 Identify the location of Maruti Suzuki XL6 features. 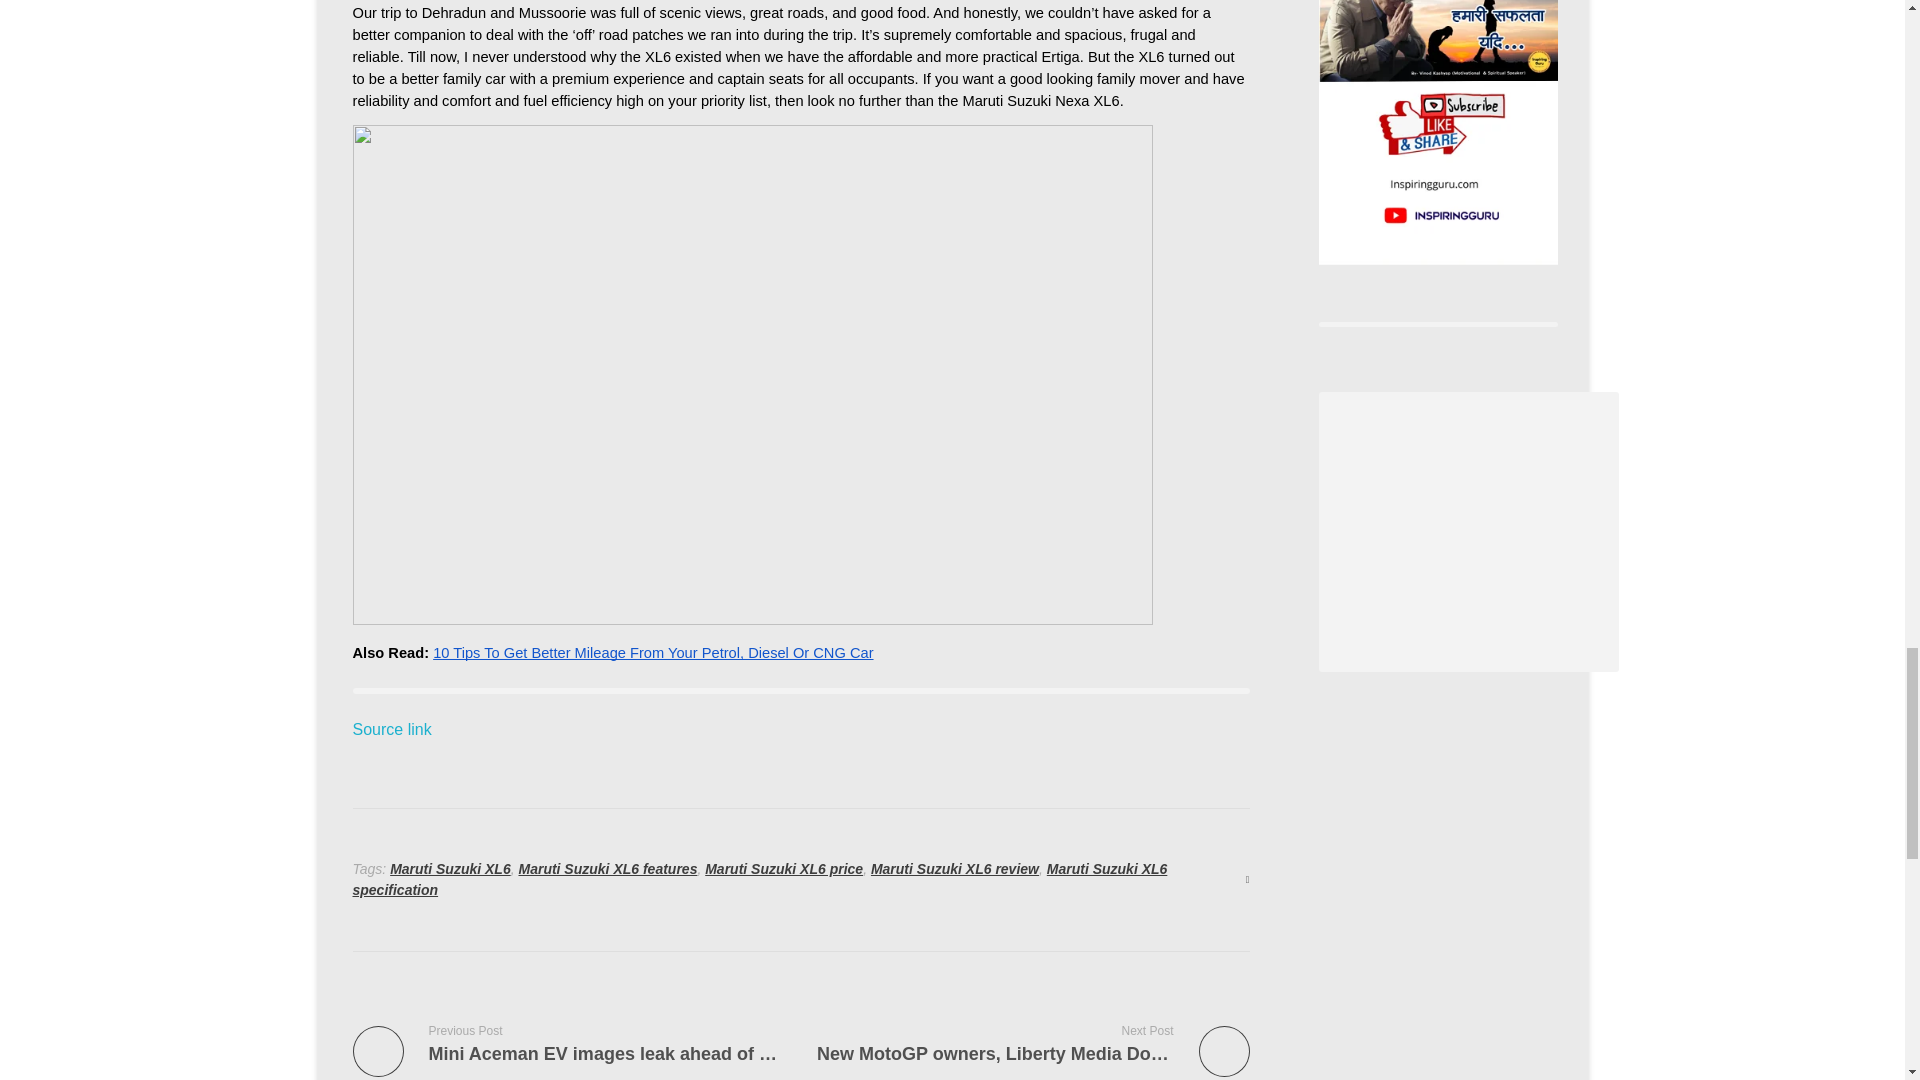
(954, 868).